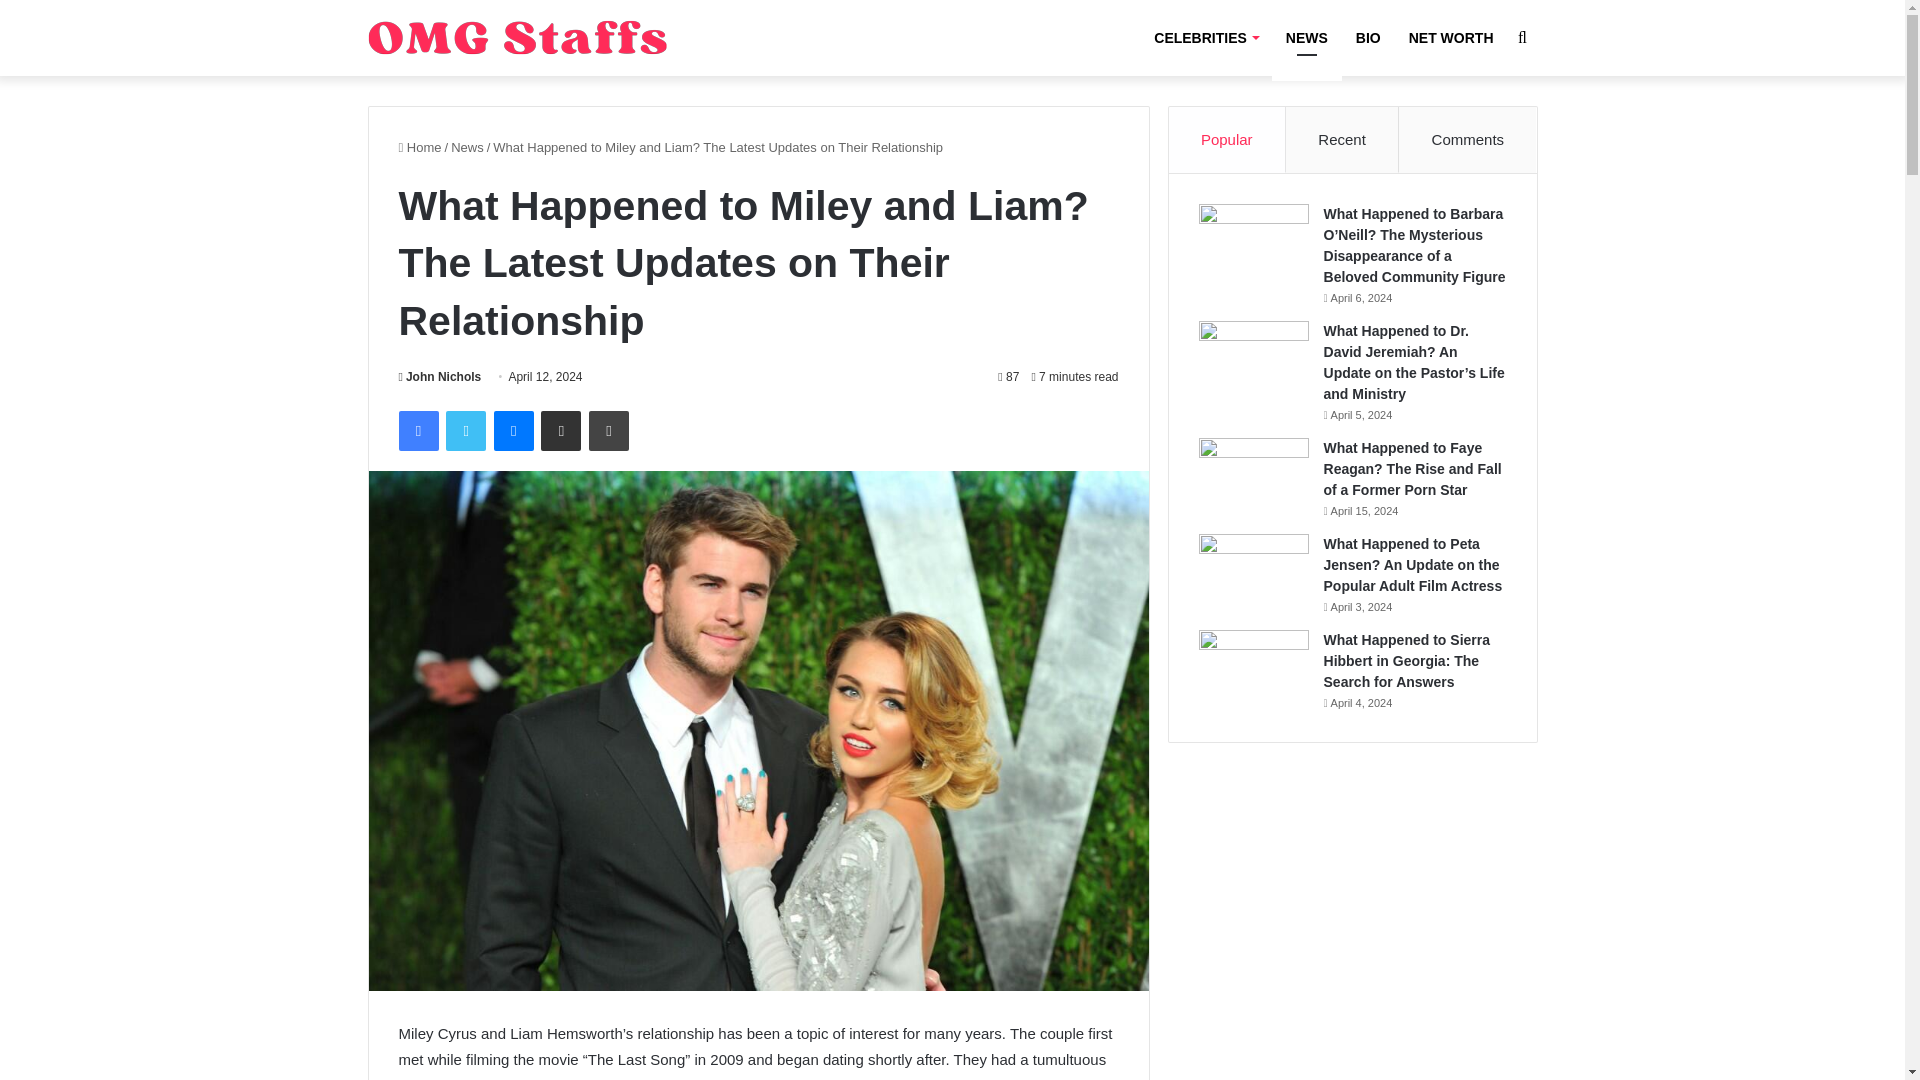 The height and width of the screenshot is (1080, 1920). Describe the element at coordinates (513, 431) in the screenshot. I see `Messenger` at that location.